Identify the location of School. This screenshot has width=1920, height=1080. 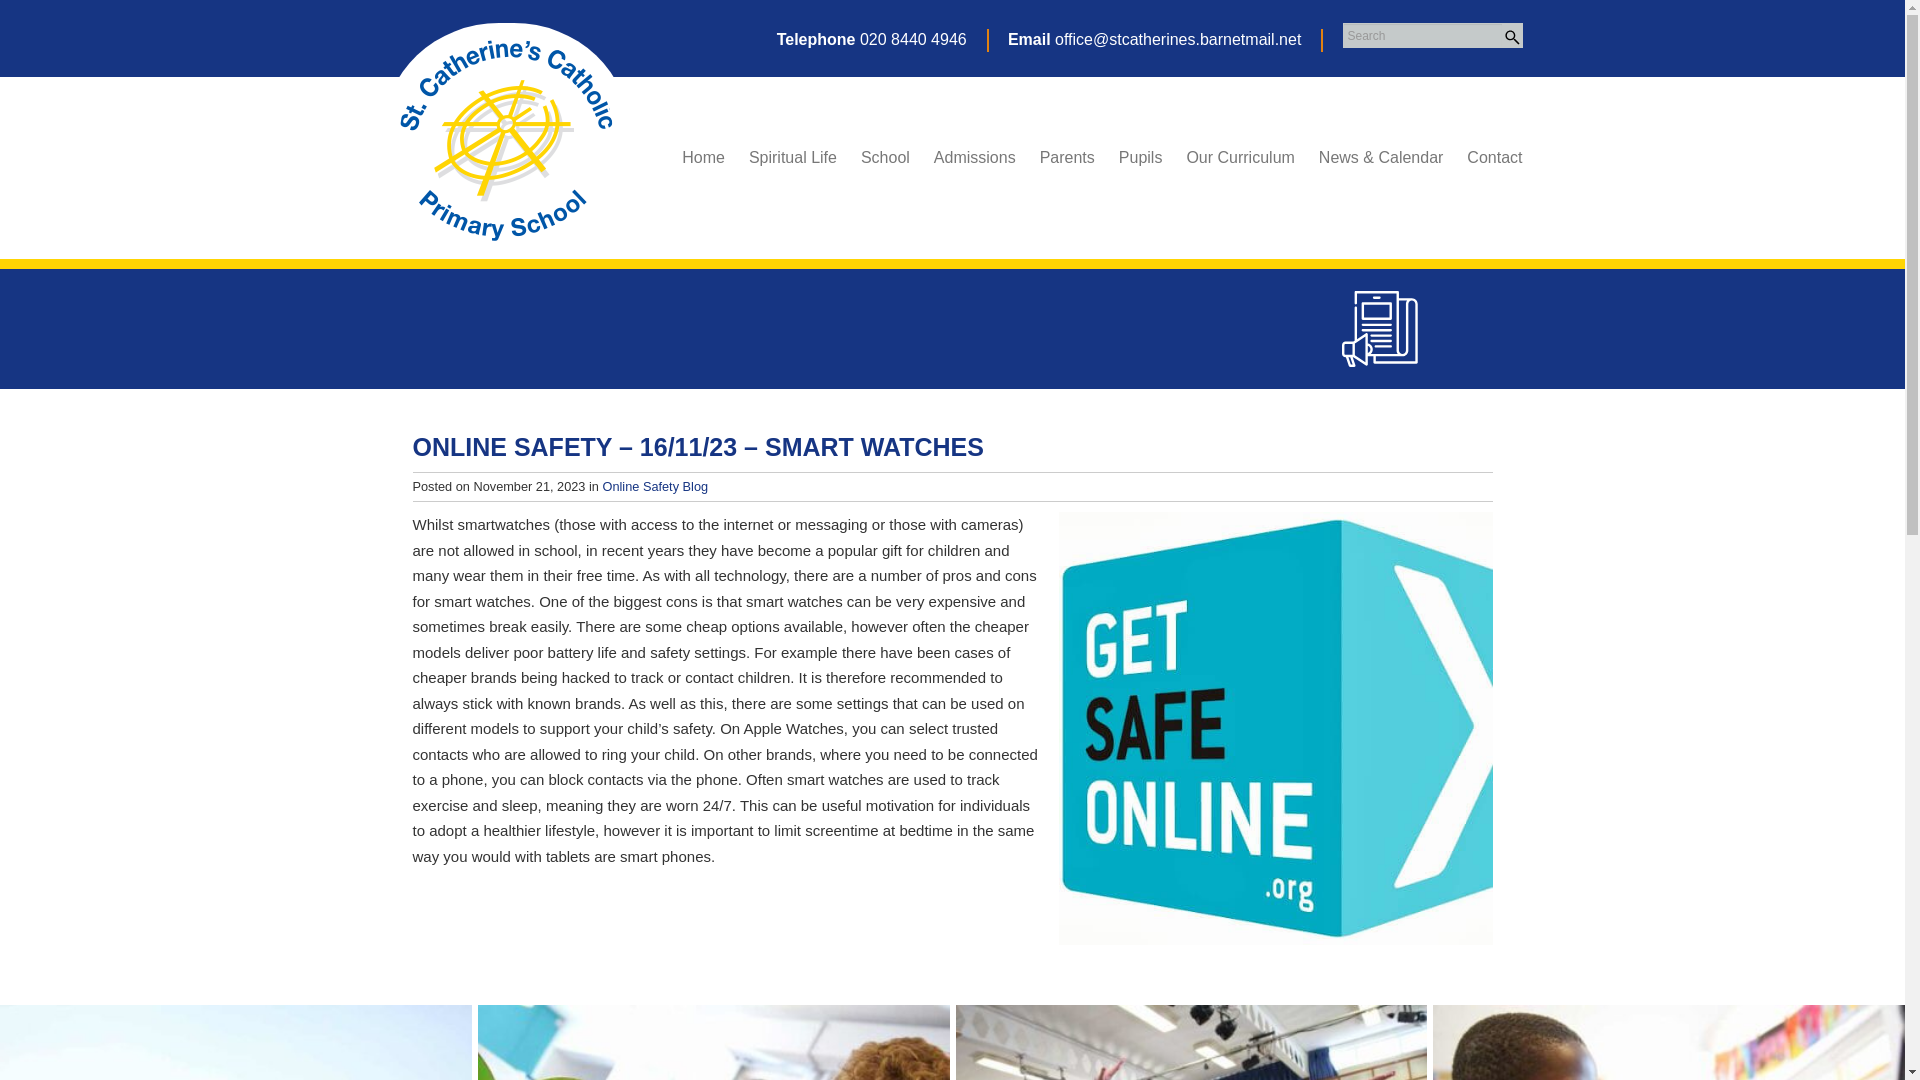
(885, 157).